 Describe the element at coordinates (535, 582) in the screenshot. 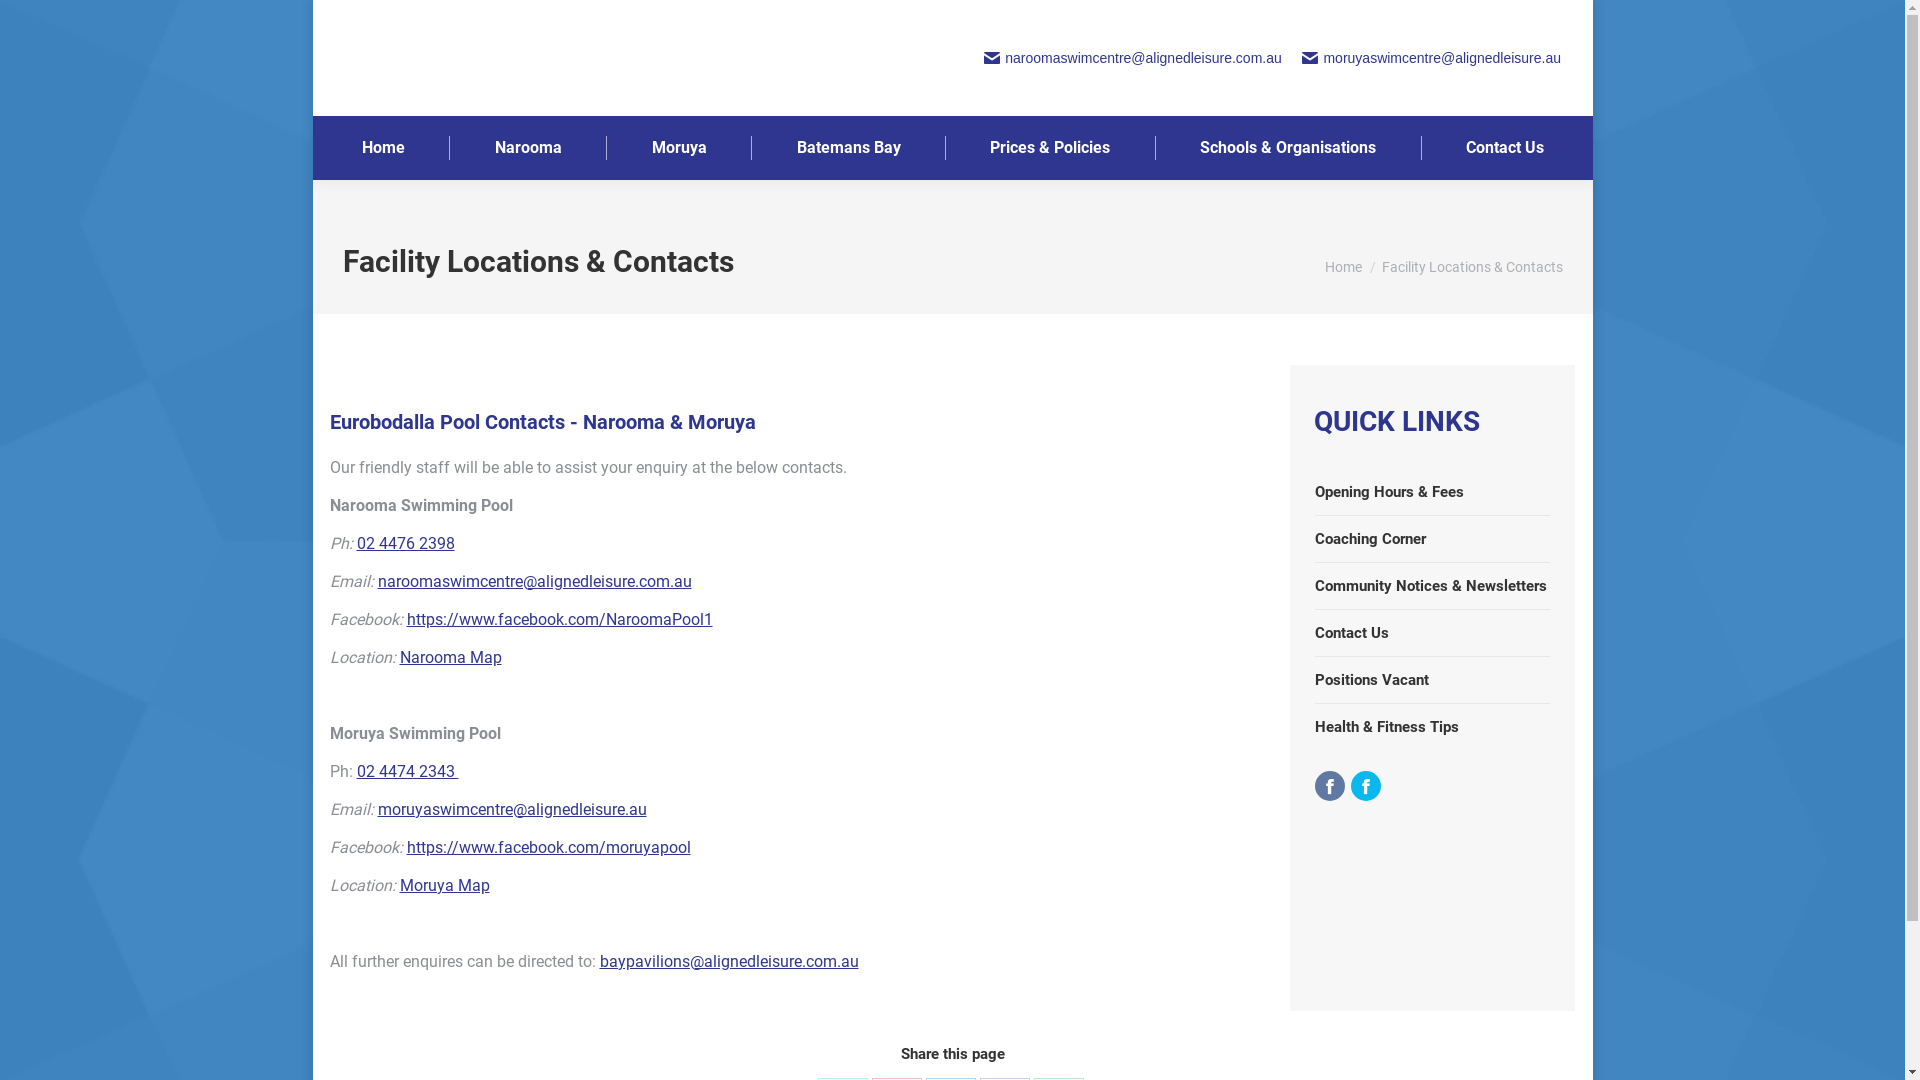

I see `naroomaswimcentre@alignedleisure.com.au` at that location.